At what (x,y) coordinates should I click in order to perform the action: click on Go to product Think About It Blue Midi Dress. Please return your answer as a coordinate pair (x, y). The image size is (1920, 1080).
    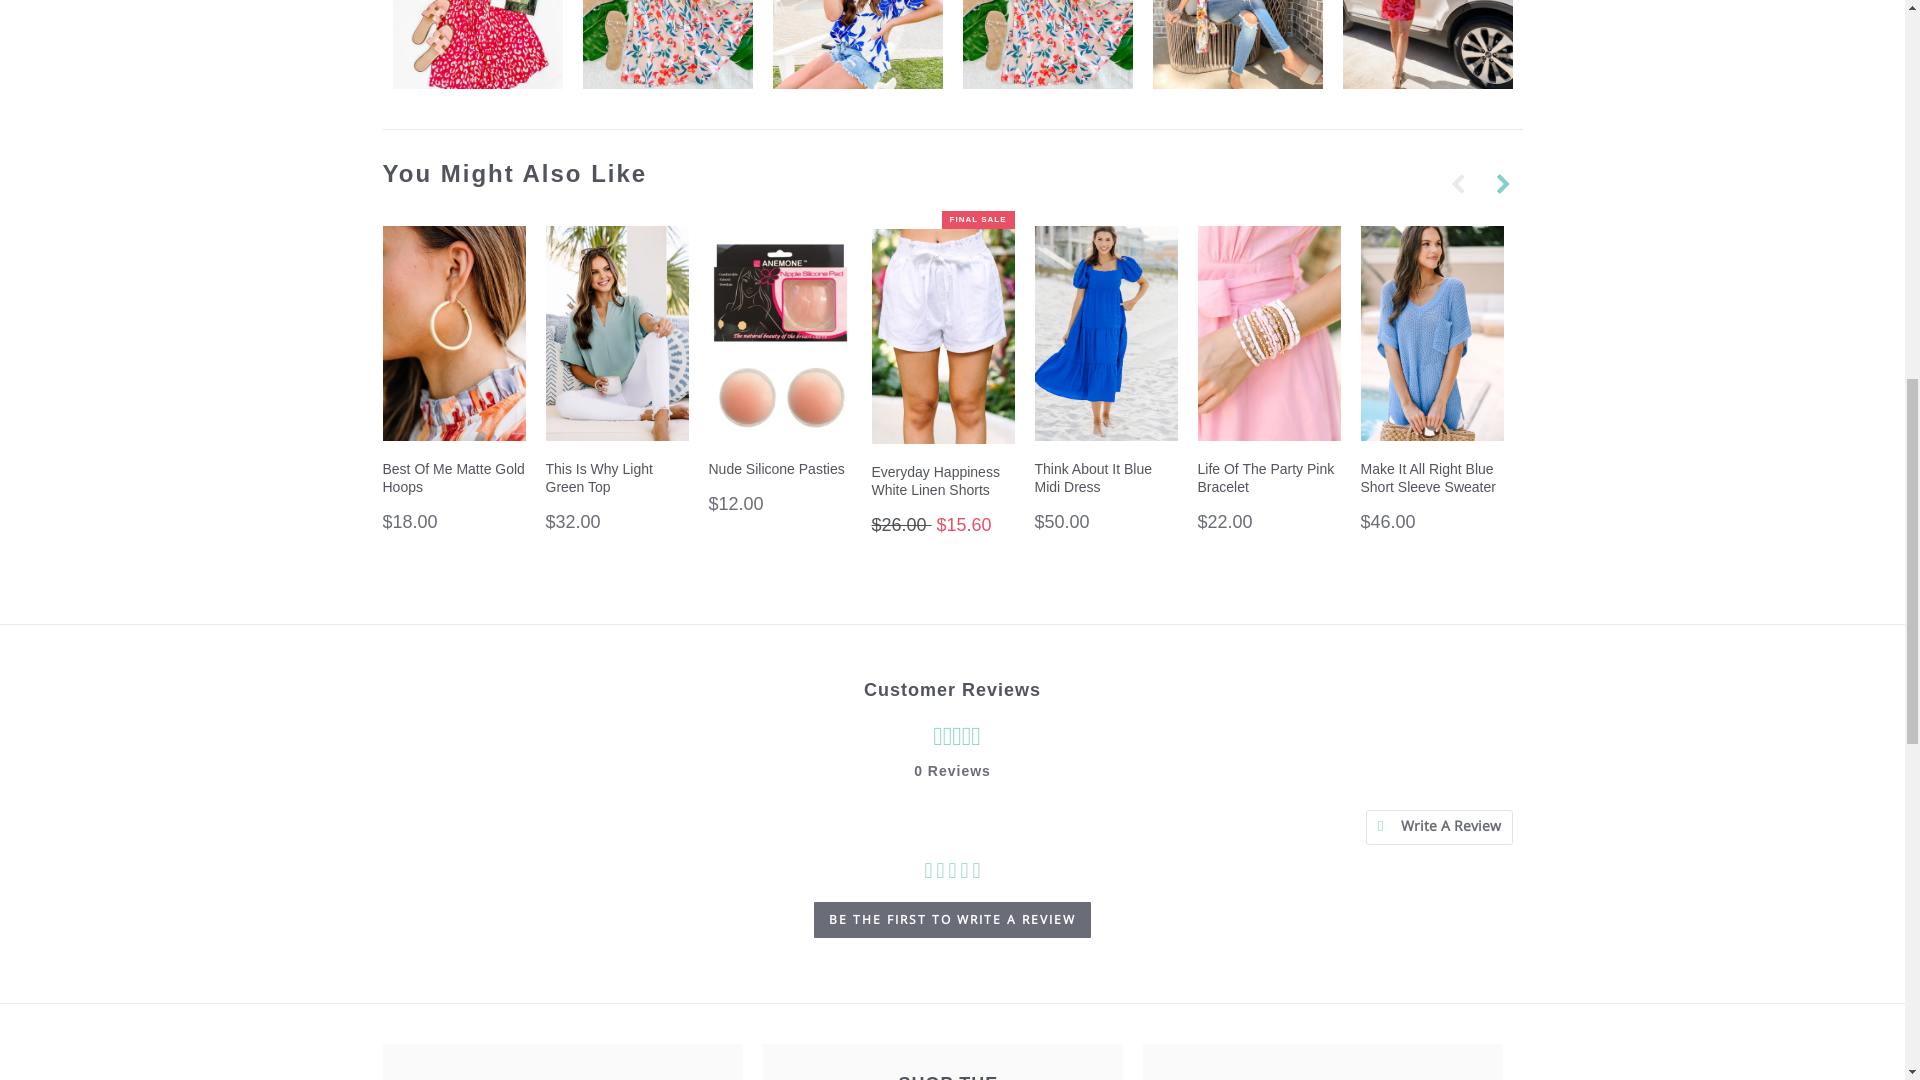
    Looking at the image, I should click on (1105, 498).